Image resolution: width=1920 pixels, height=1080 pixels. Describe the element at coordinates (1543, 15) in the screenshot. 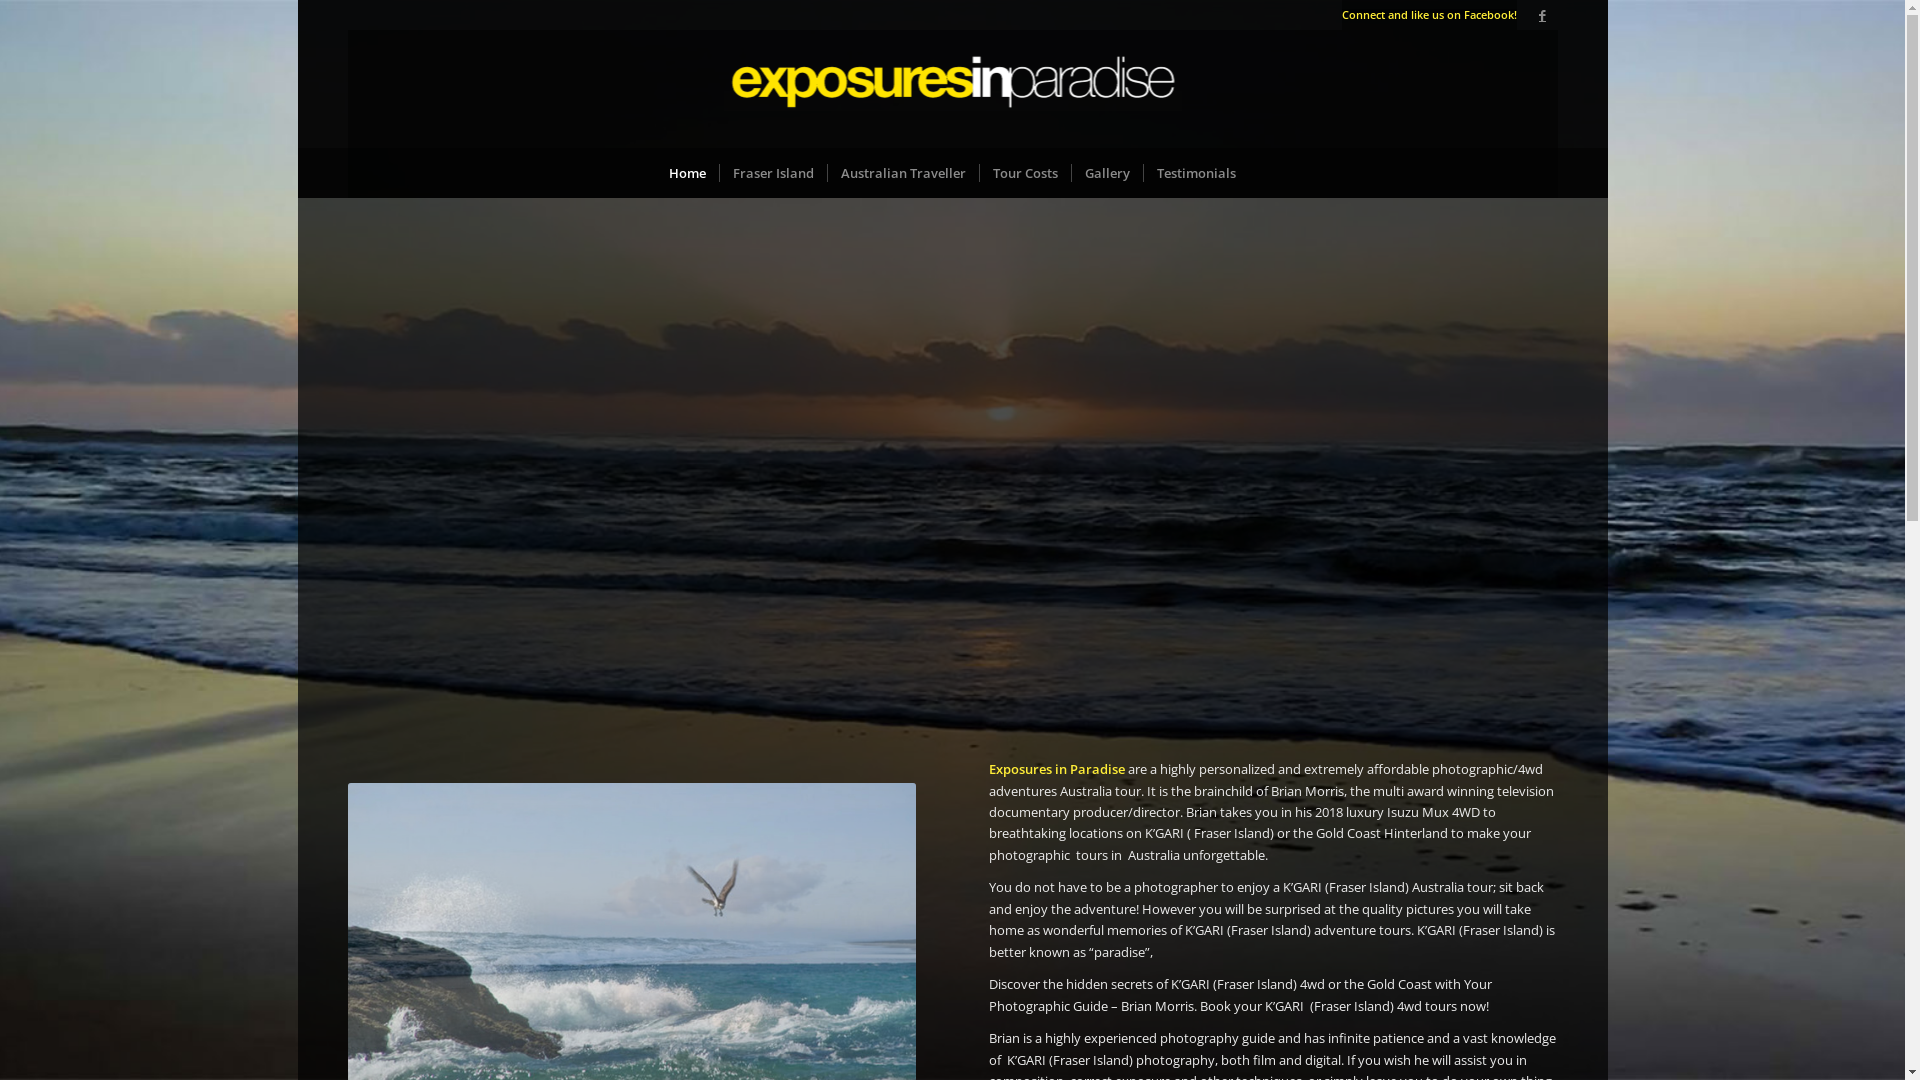

I see `Facebook` at that location.